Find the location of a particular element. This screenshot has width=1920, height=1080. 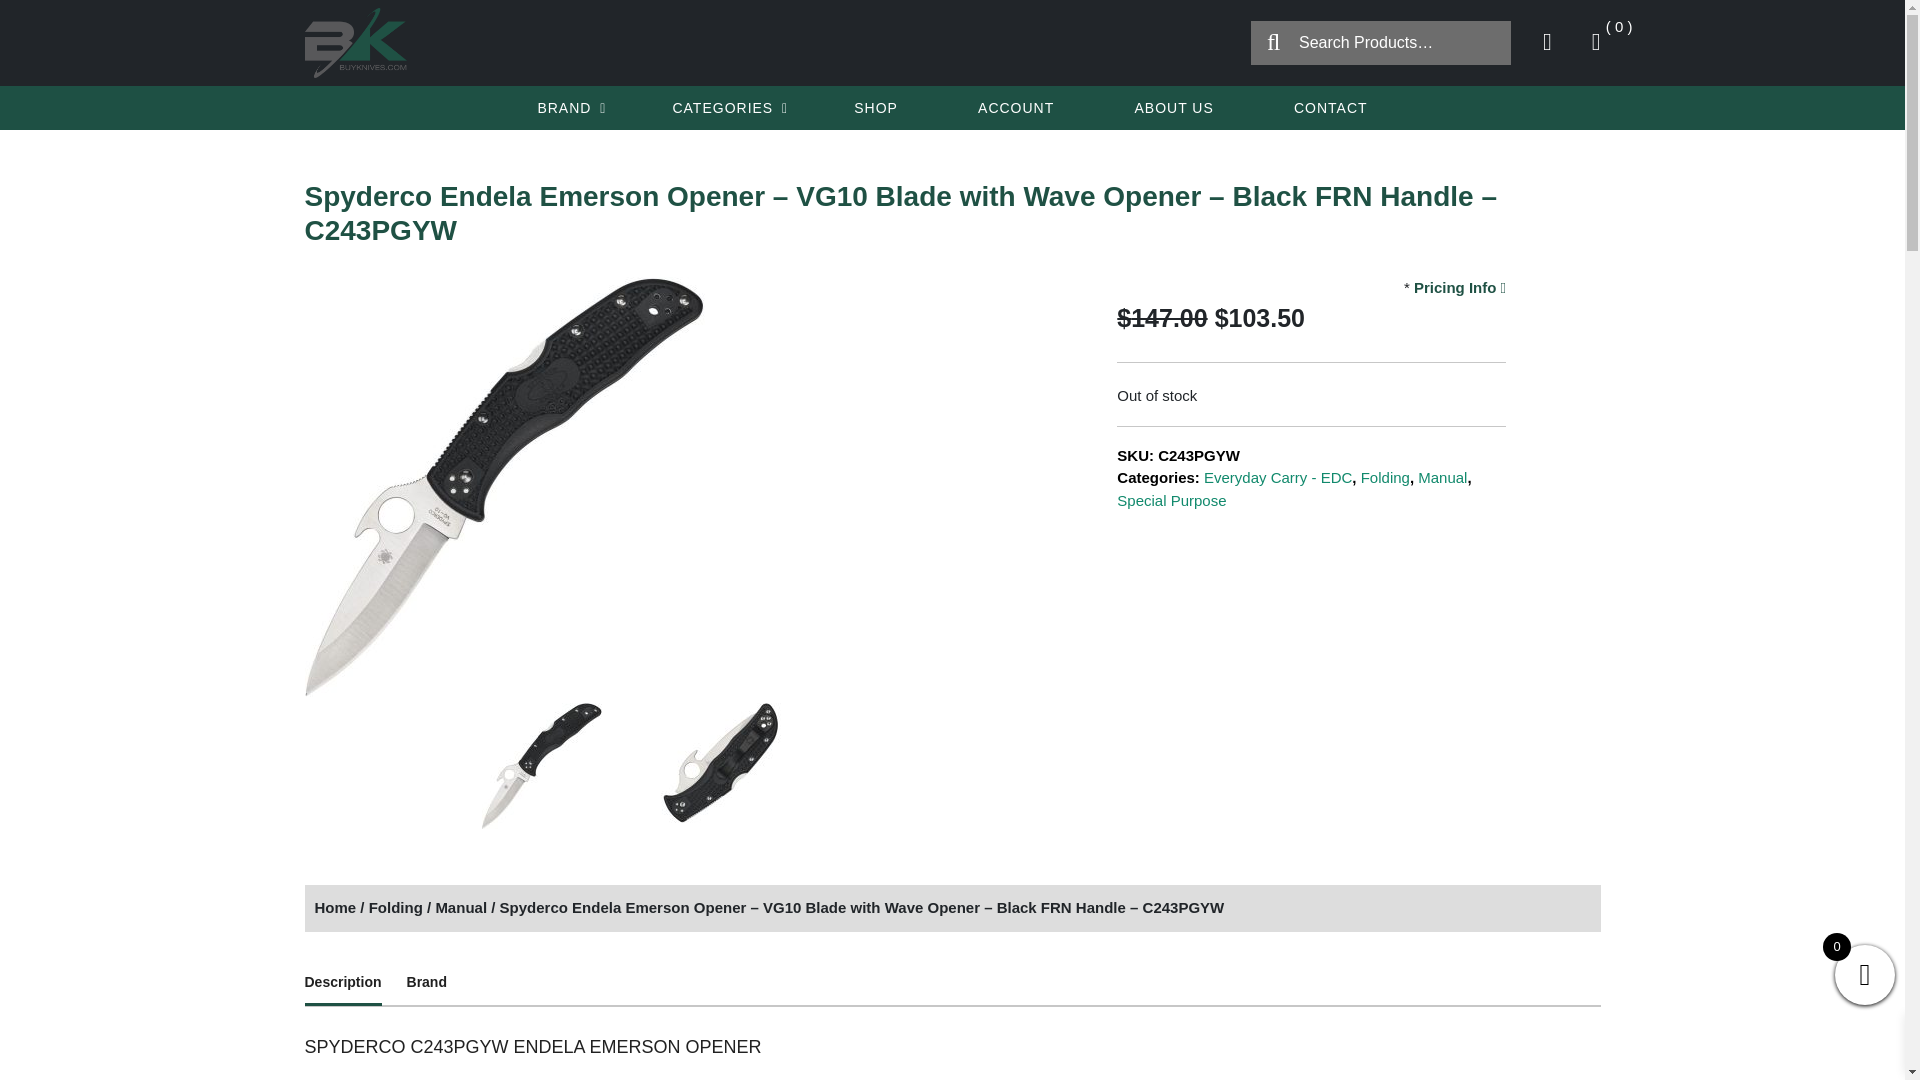

Search for: is located at coordinates (1381, 42).